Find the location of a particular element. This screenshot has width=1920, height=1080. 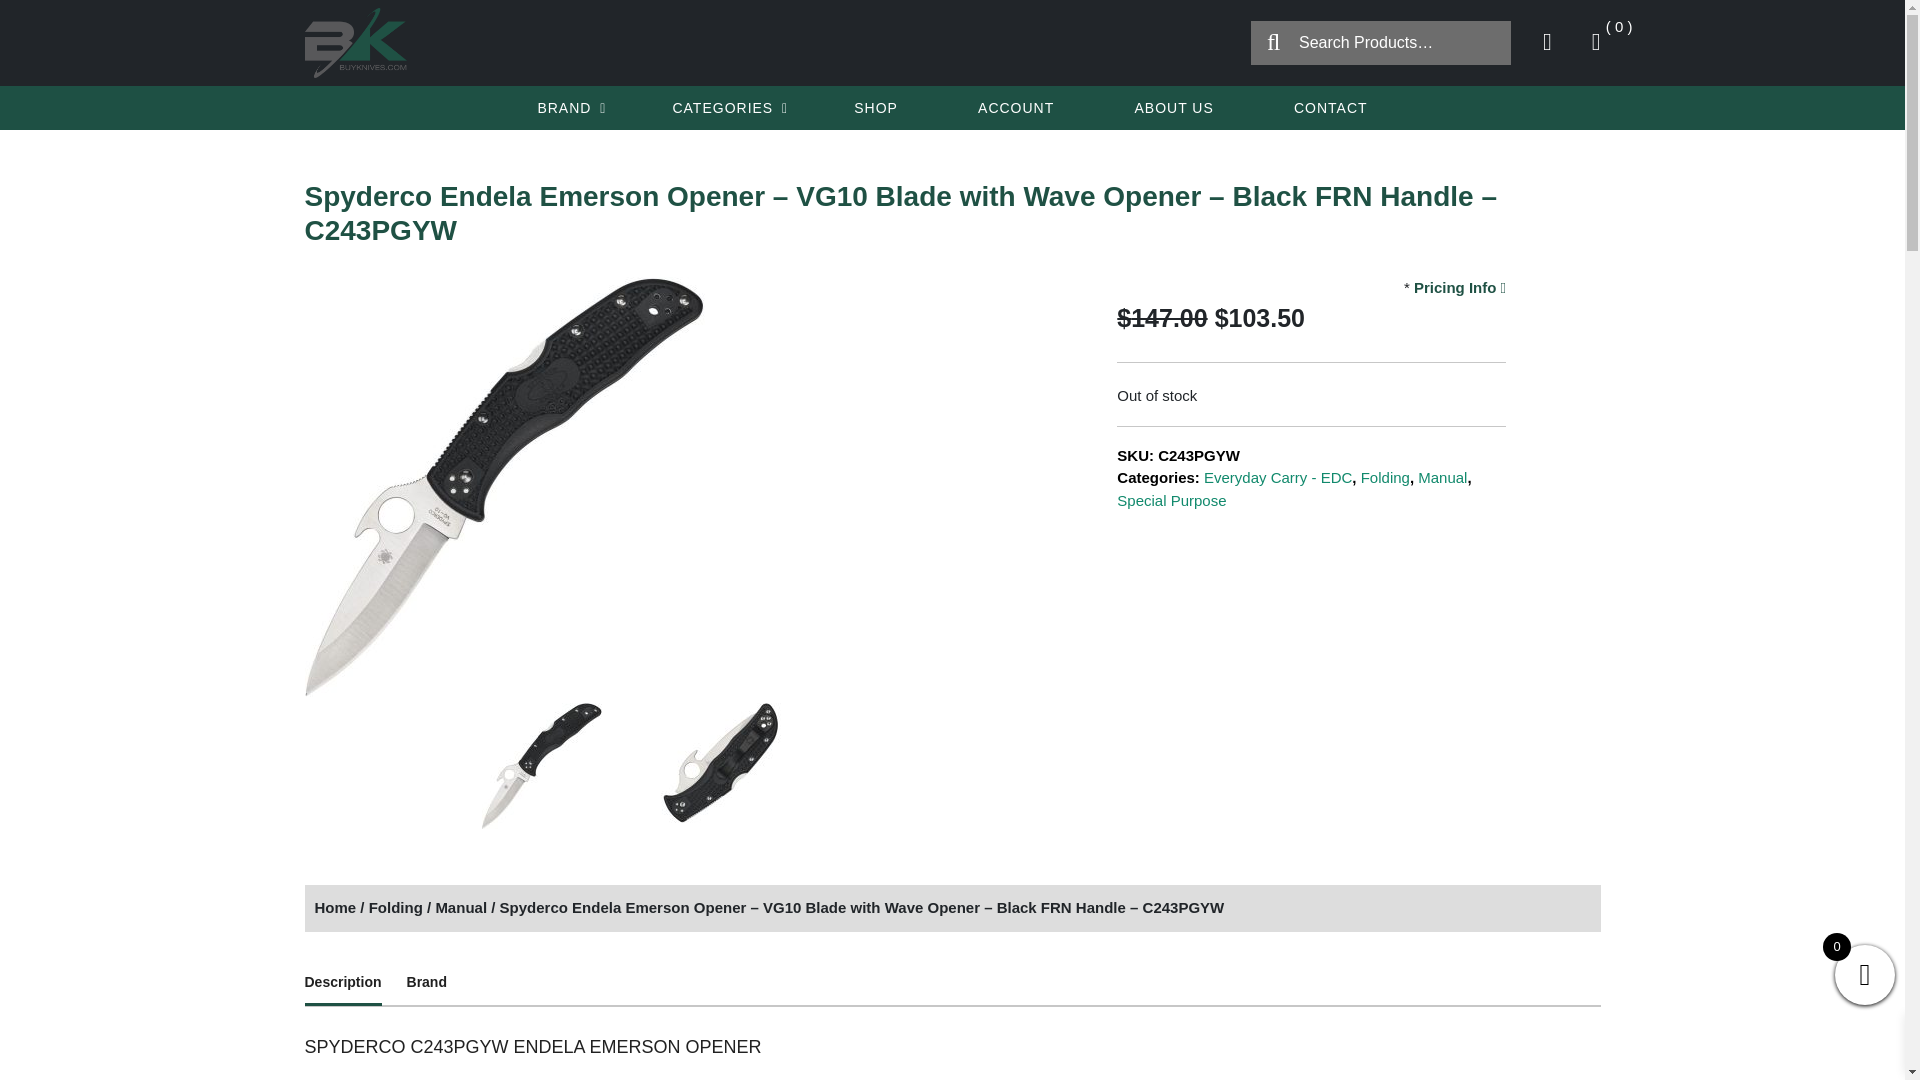

Search for: is located at coordinates (1381, 42).